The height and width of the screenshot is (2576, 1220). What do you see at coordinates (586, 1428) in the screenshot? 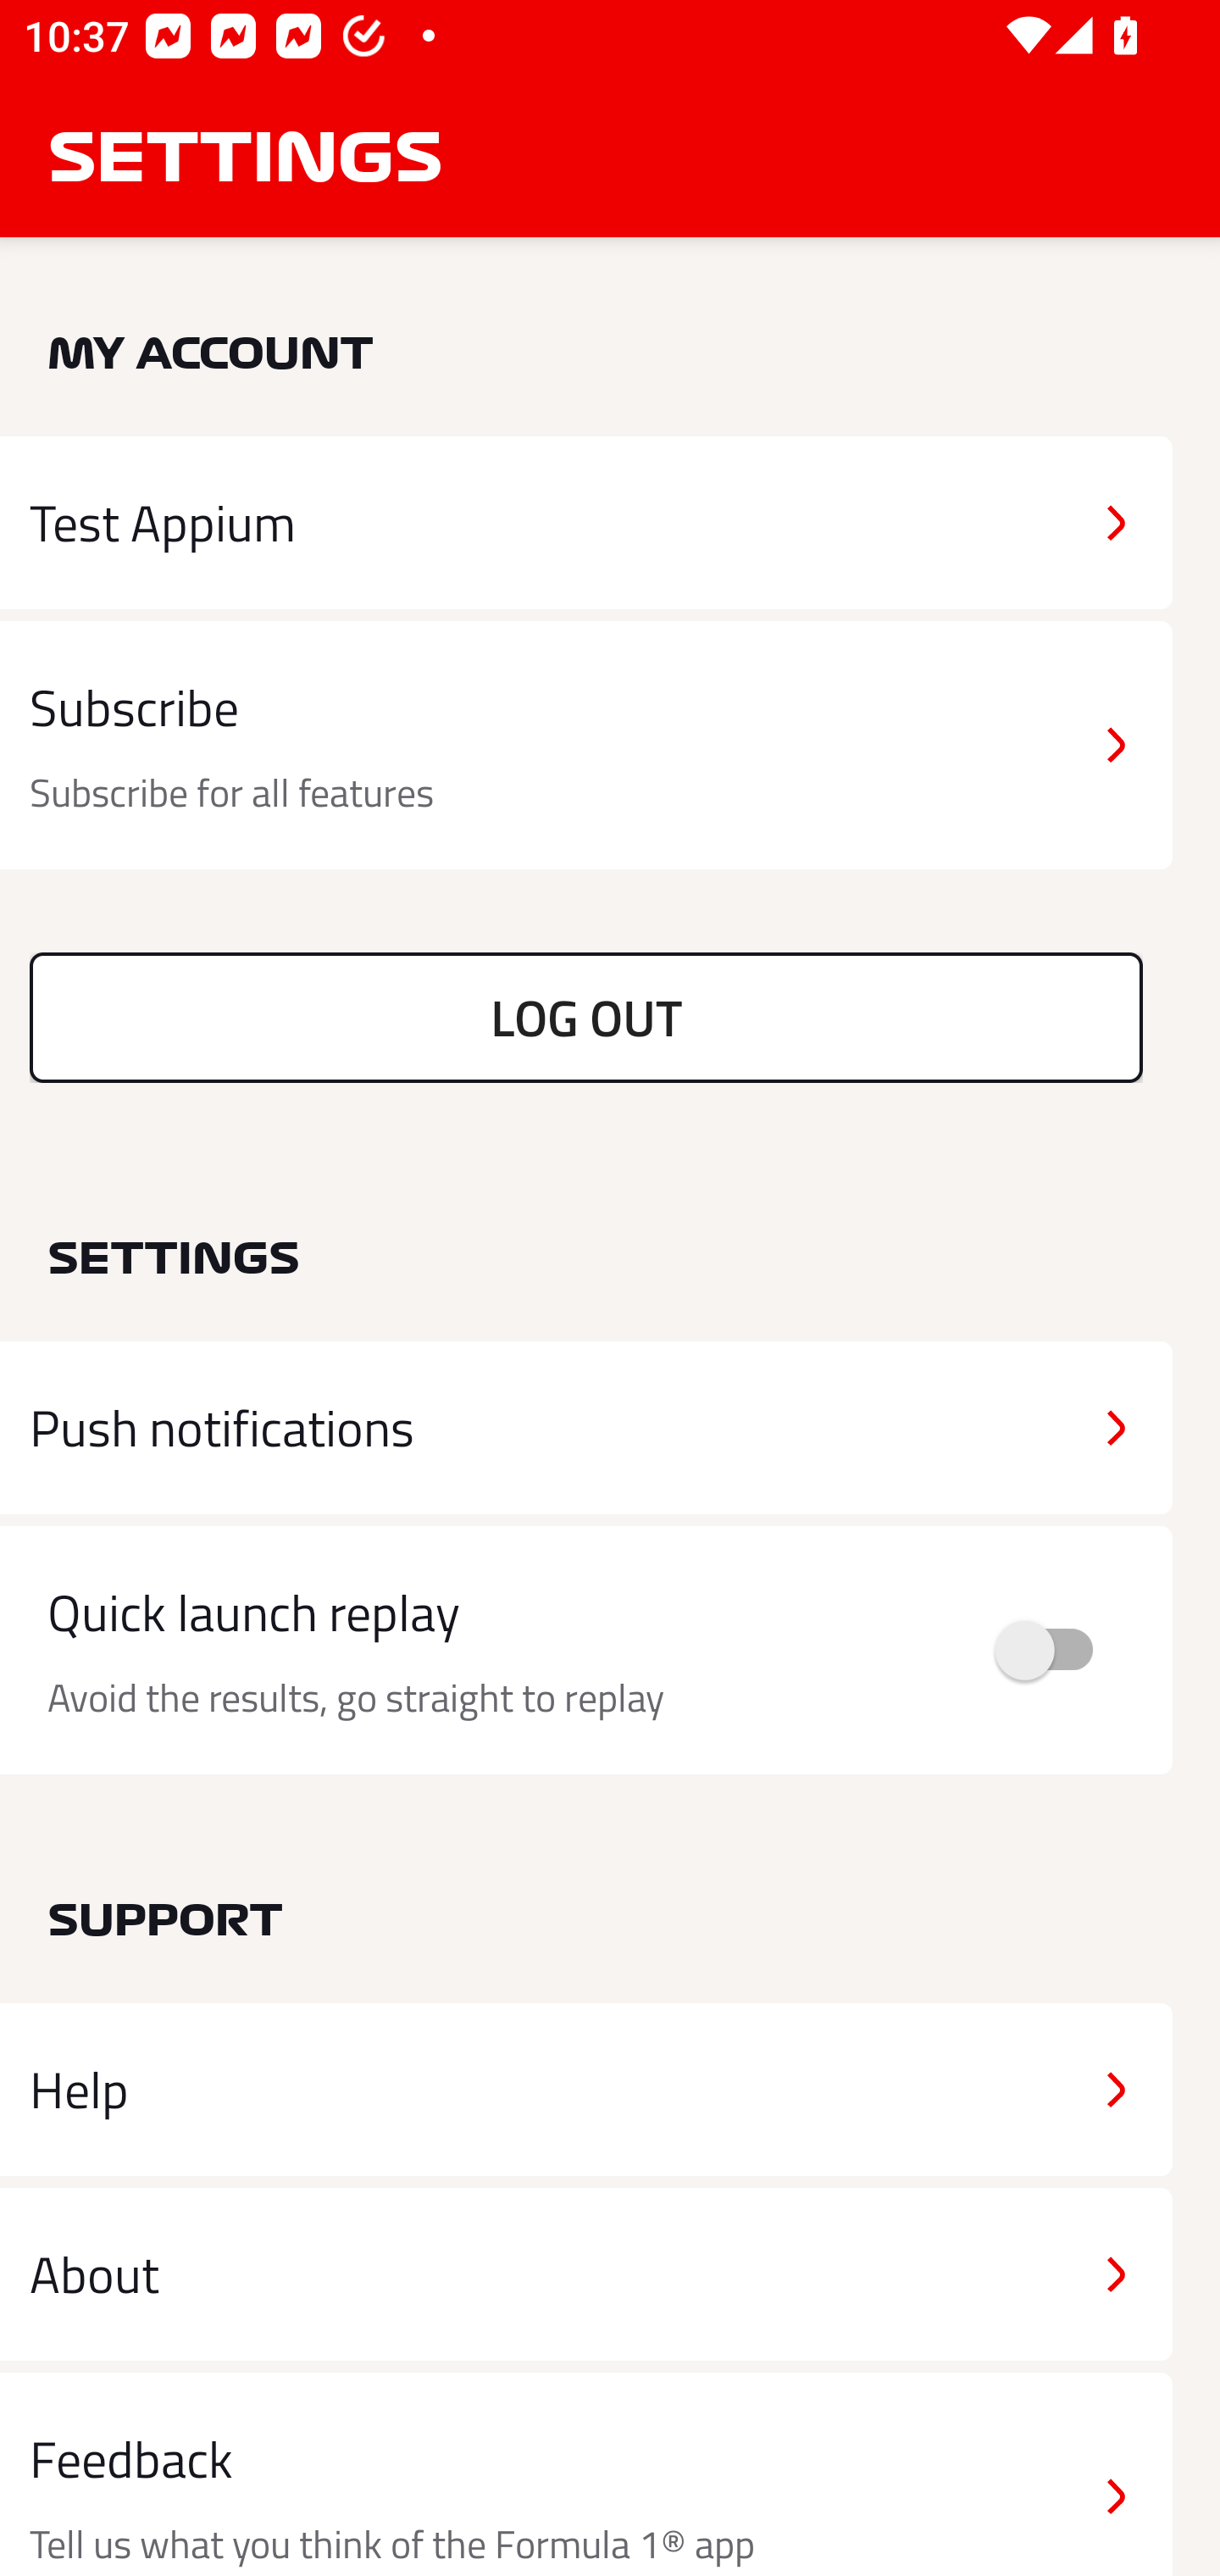
I see `Push notifications` at bounding box center [586, 1428].